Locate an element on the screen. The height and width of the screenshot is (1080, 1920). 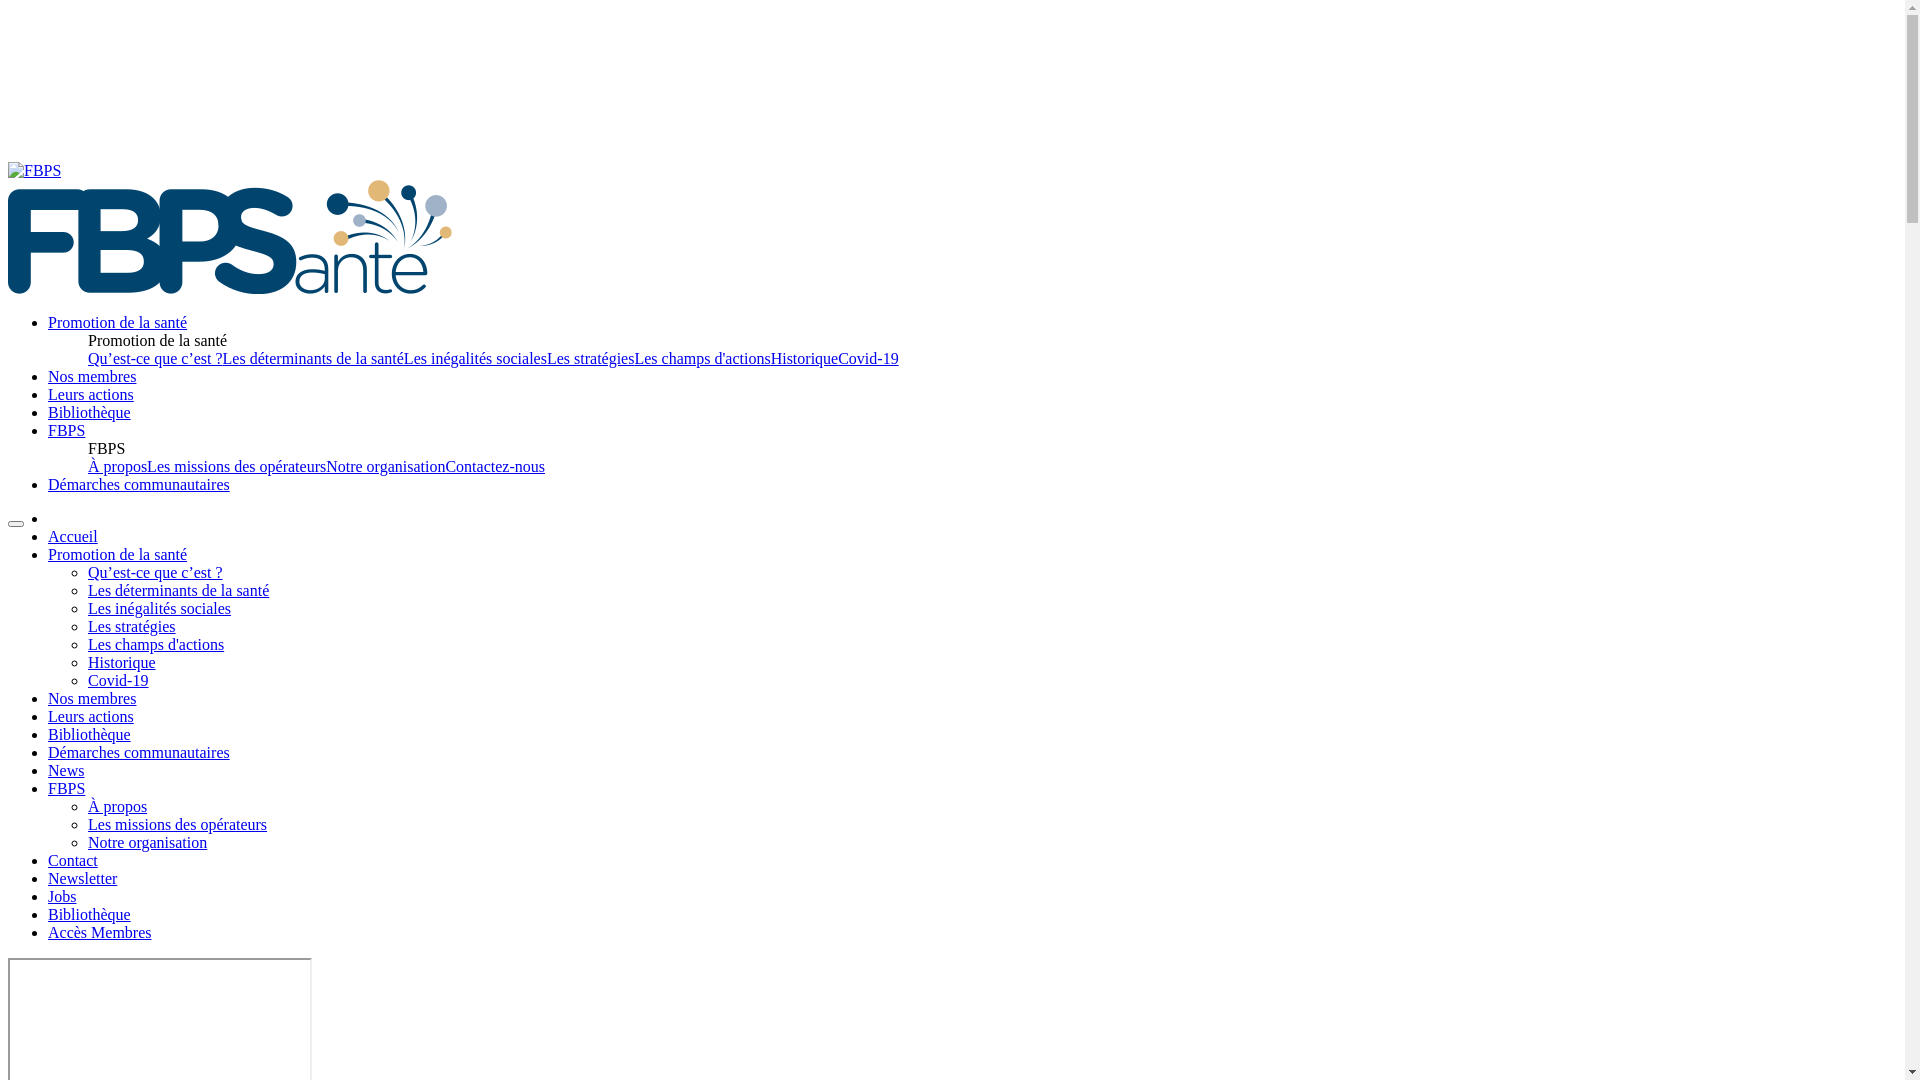
Nos membres is located at coordinates (92, 376).